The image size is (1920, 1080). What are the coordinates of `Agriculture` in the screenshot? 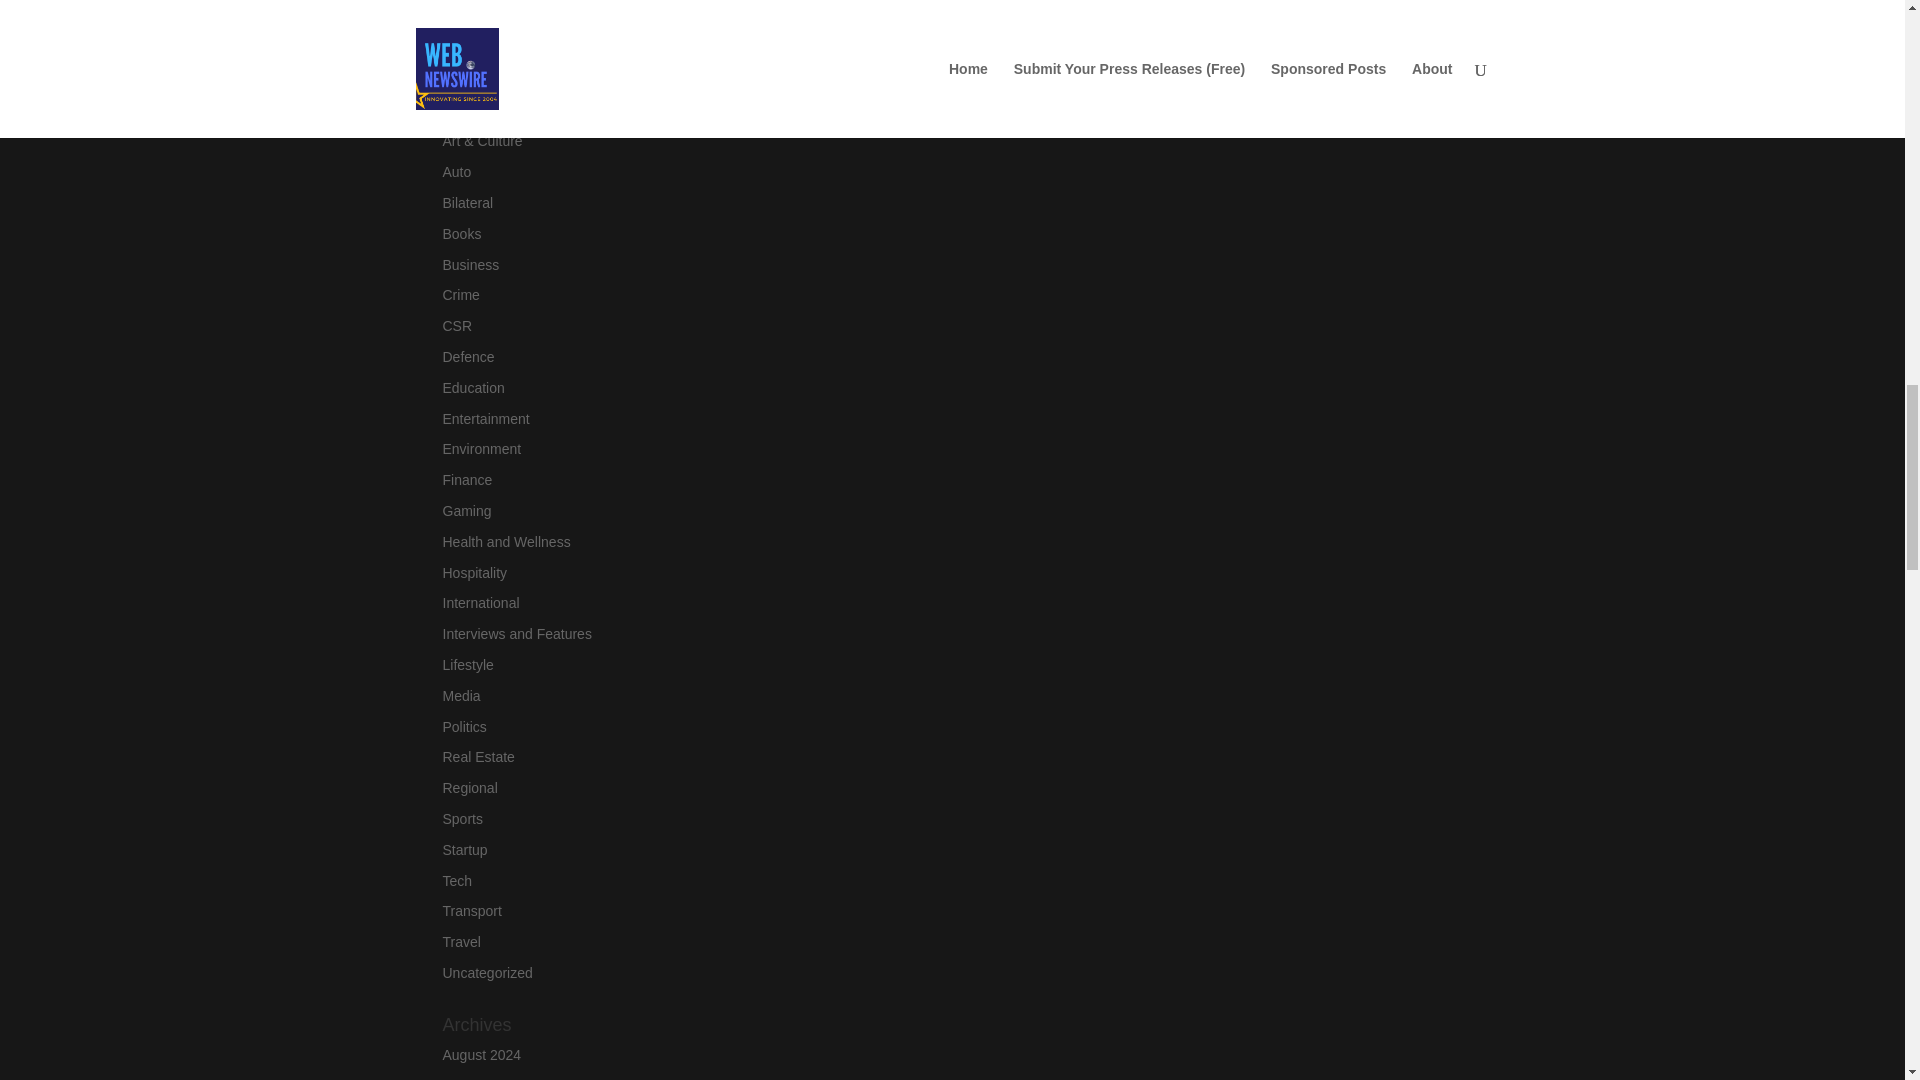 It's located at (474, 110).